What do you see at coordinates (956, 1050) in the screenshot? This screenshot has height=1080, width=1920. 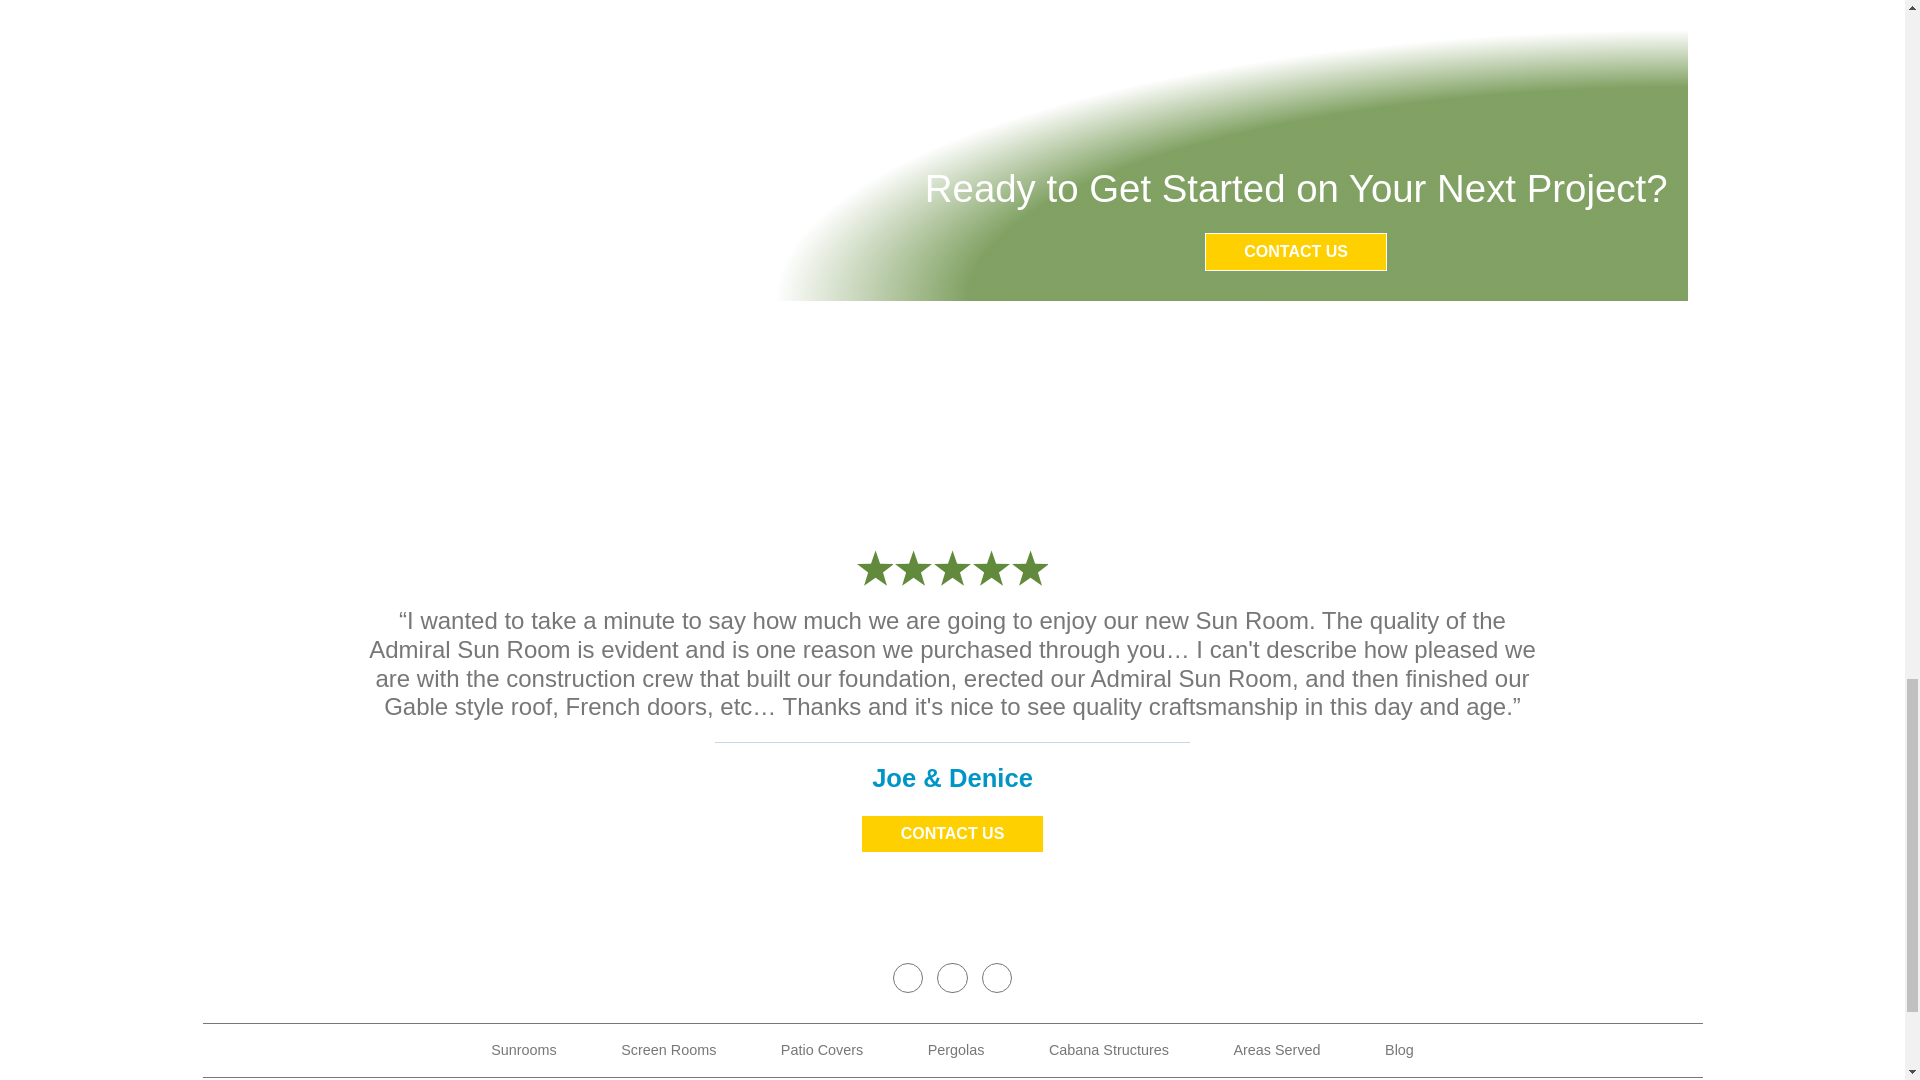 I see `Pergolas` at bounding box center [956, 1050].